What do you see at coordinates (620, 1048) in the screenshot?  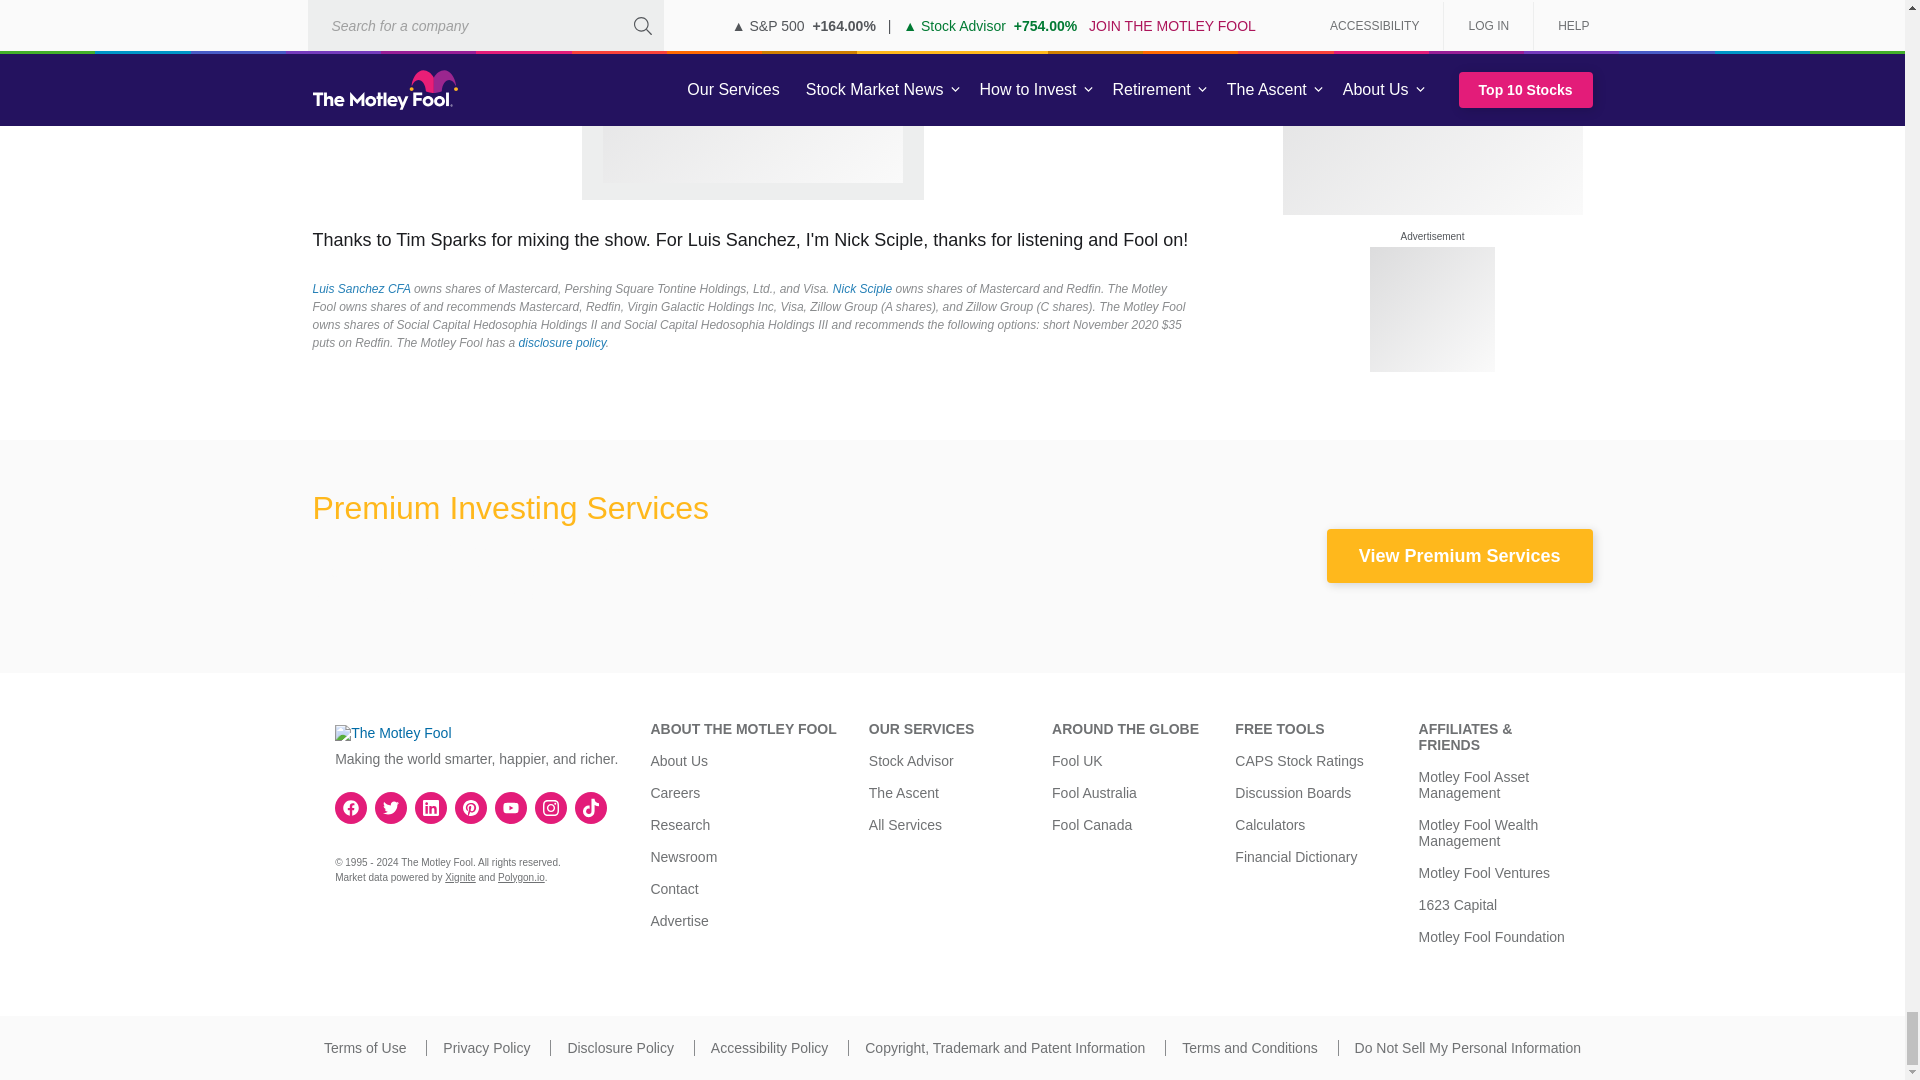 I see `Disclosure Policy` at bounding box center [620, 1048].